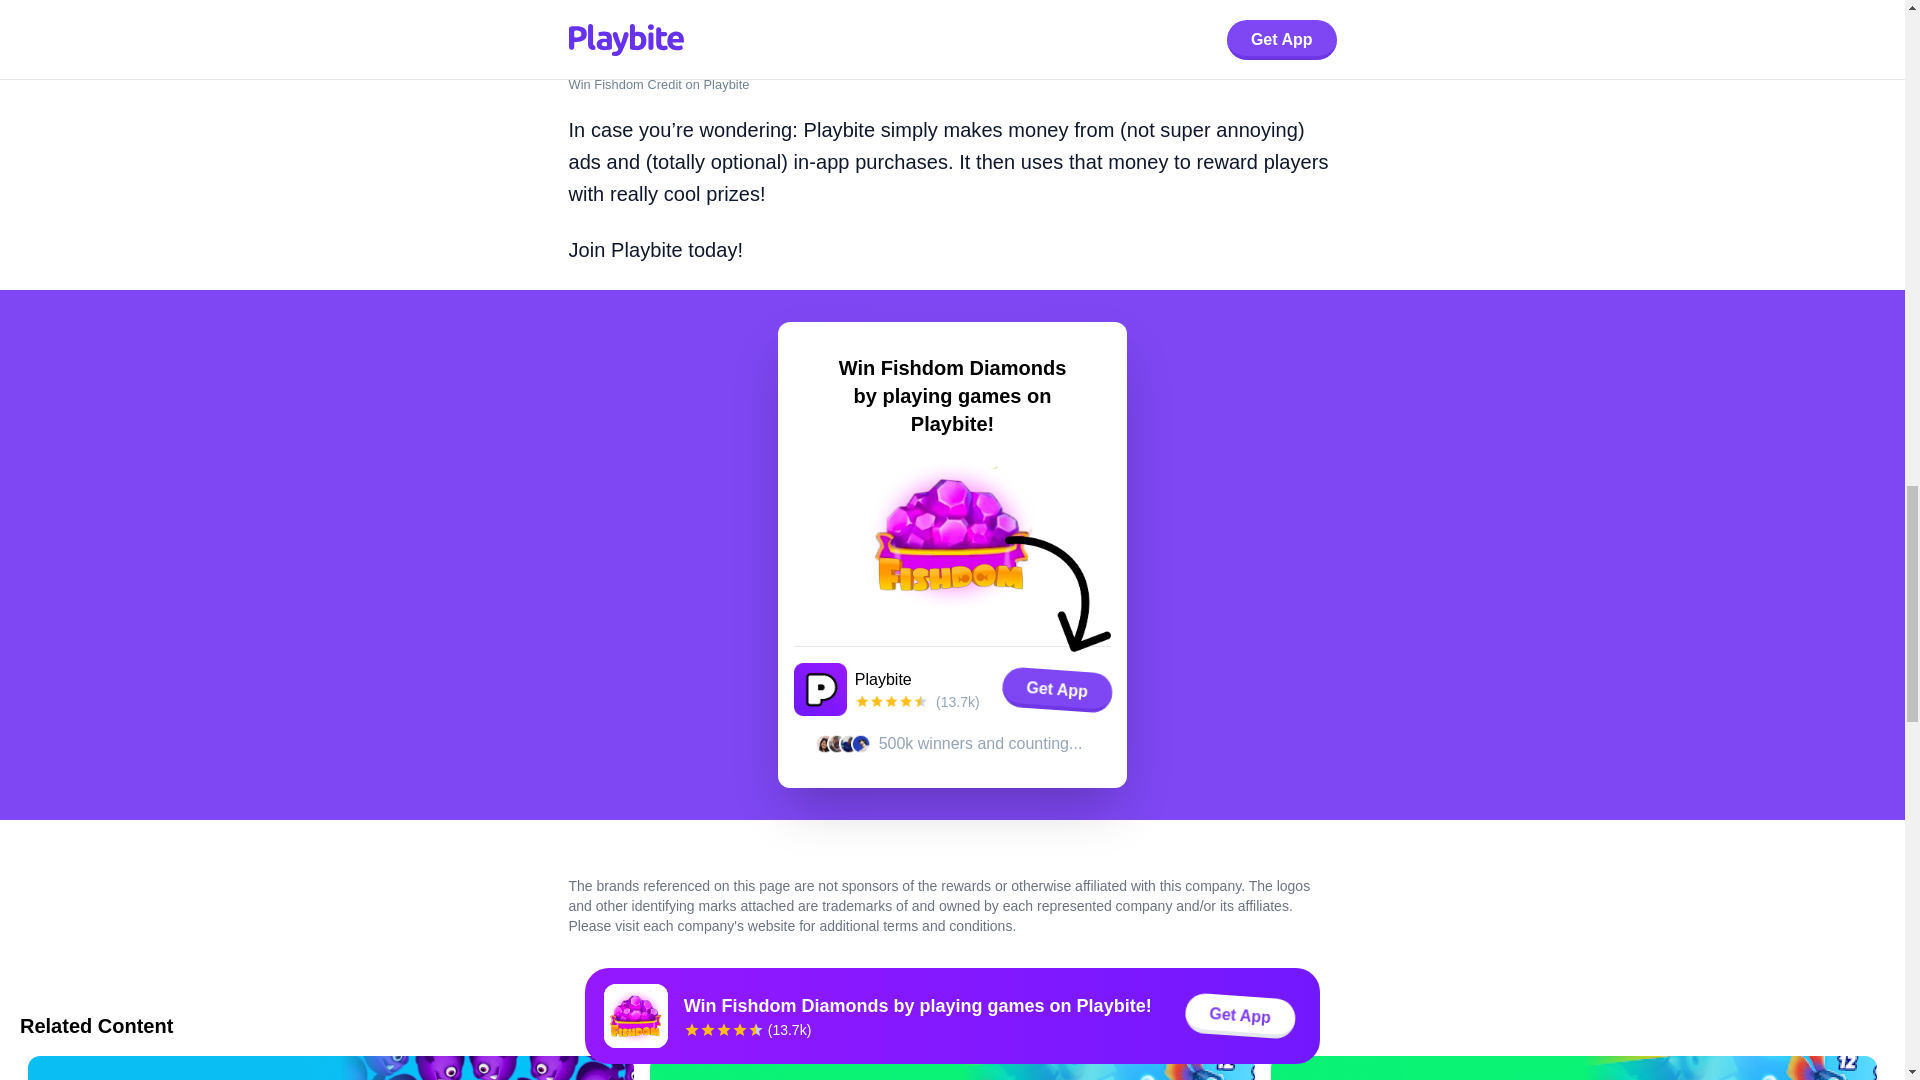  What do you see at coordinates (330, 1068) in the screenshot?
I see `Is Fishdom Available on PC?` at bounding box center [330, 1068].